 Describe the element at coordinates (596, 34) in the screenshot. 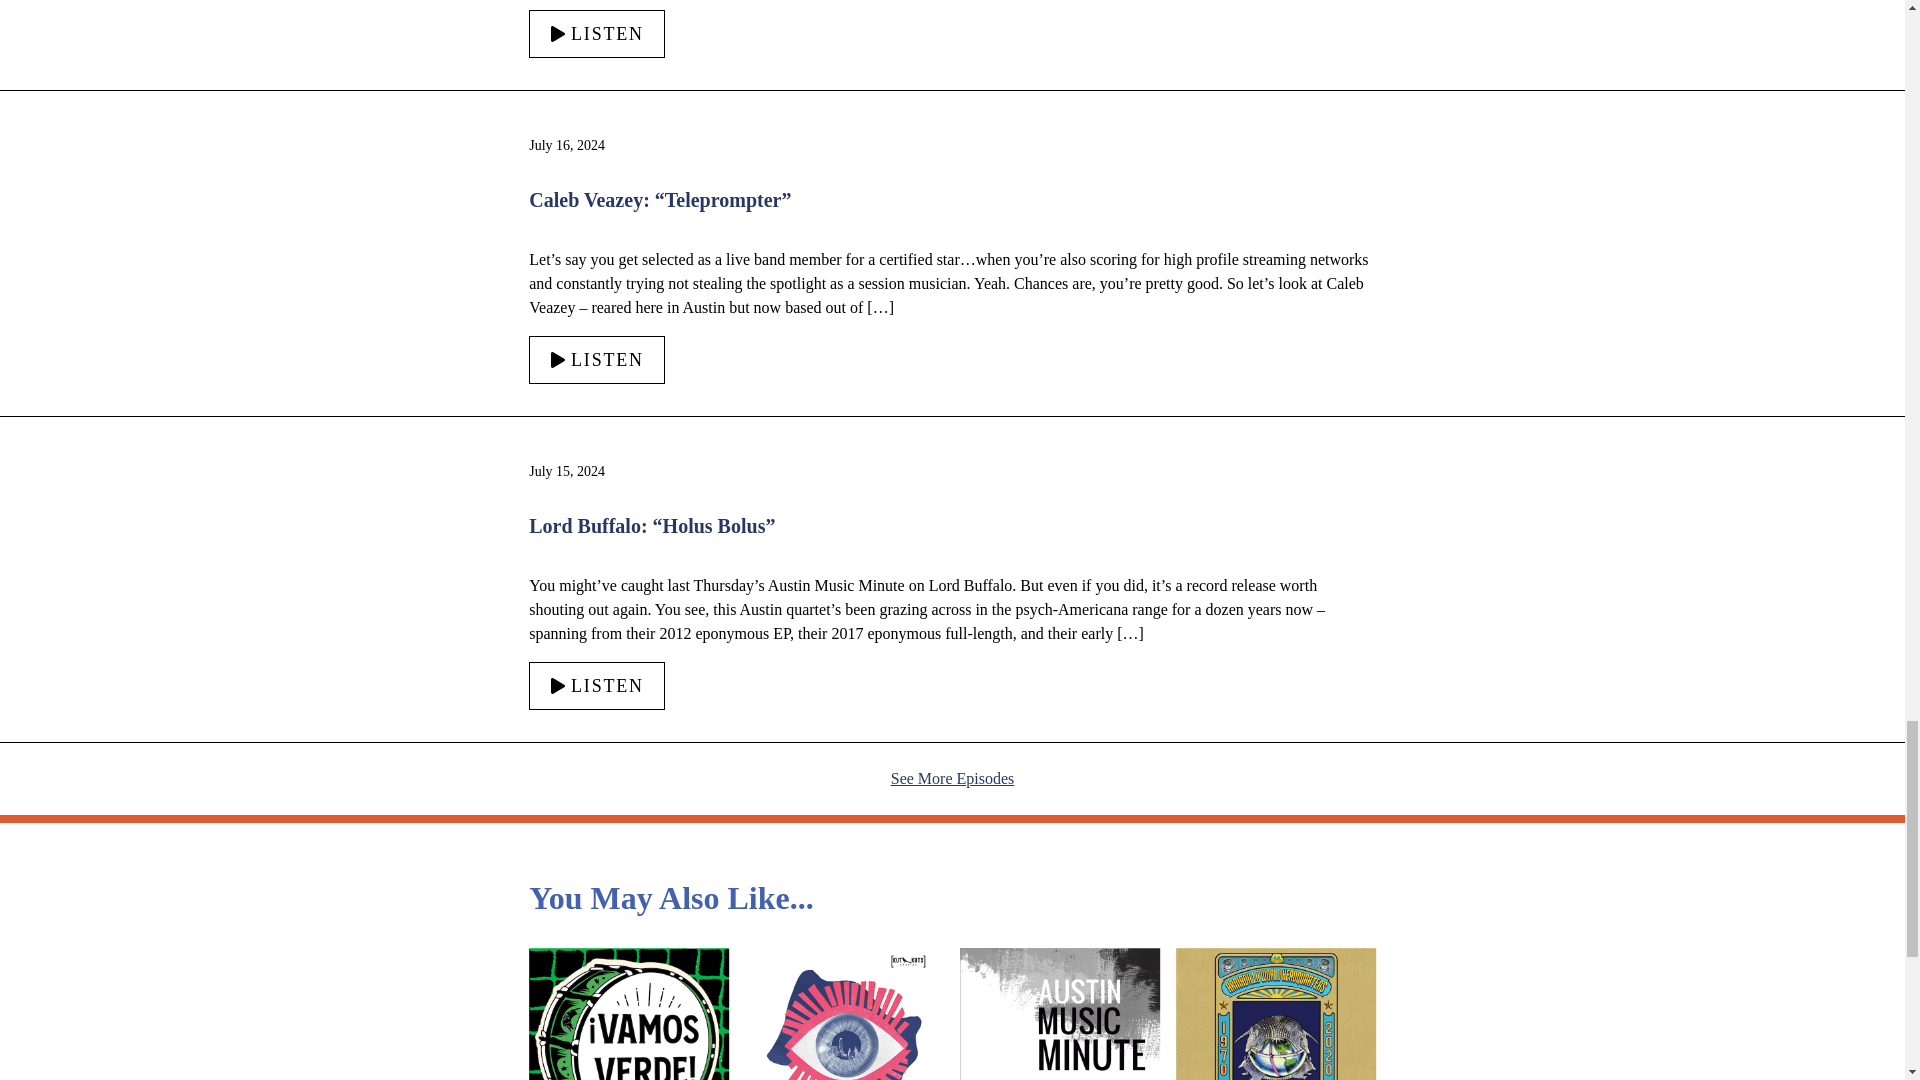

I see `LISTEN` at that location.